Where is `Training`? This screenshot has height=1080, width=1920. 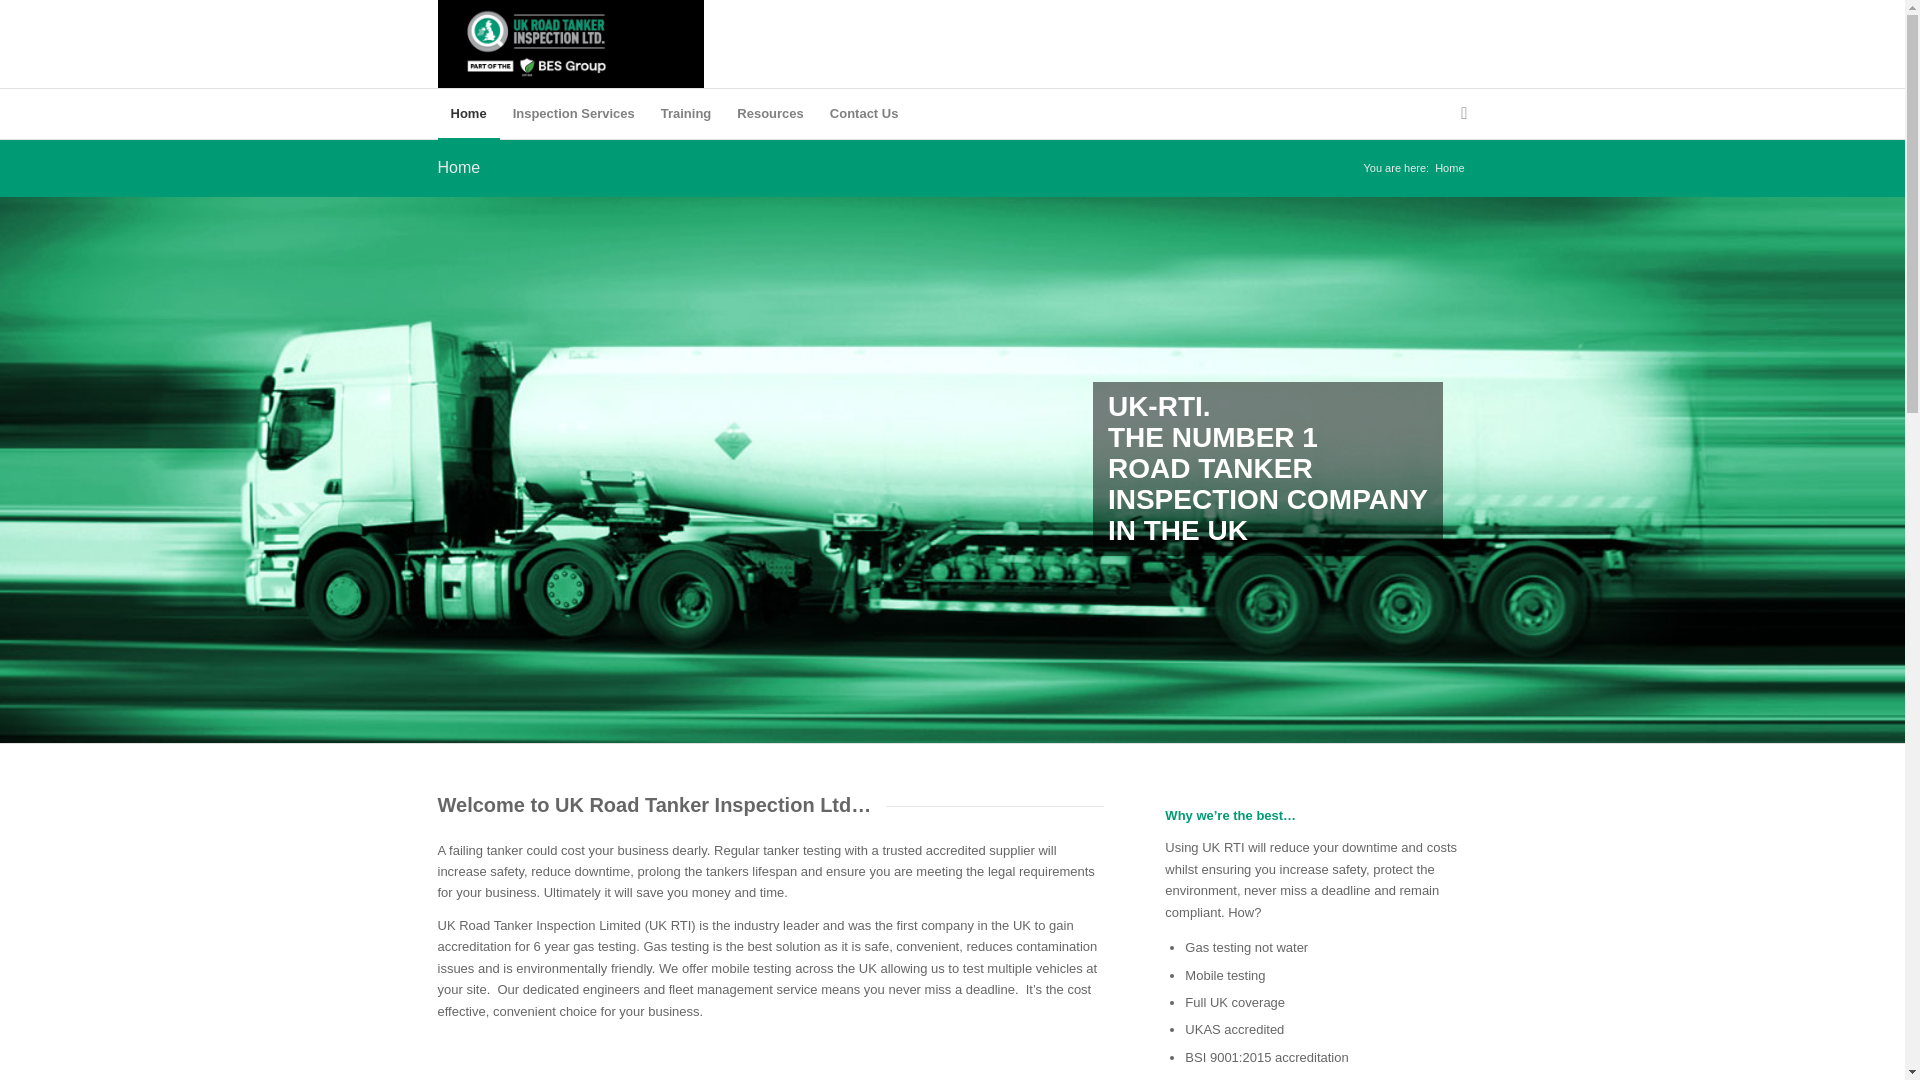
Training is located at coordinates (686, 114).